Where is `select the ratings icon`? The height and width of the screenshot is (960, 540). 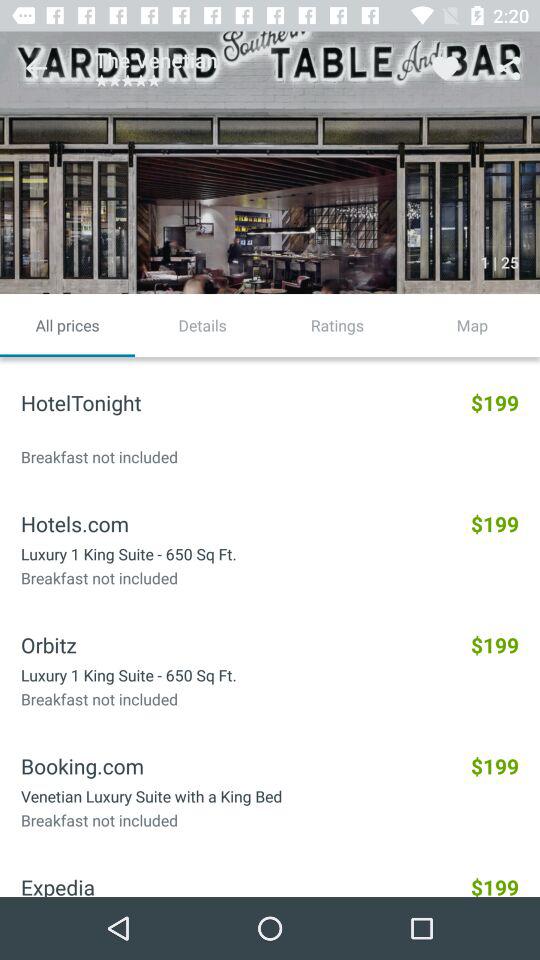 select the ratings icon is located at coordinates (338, 325).